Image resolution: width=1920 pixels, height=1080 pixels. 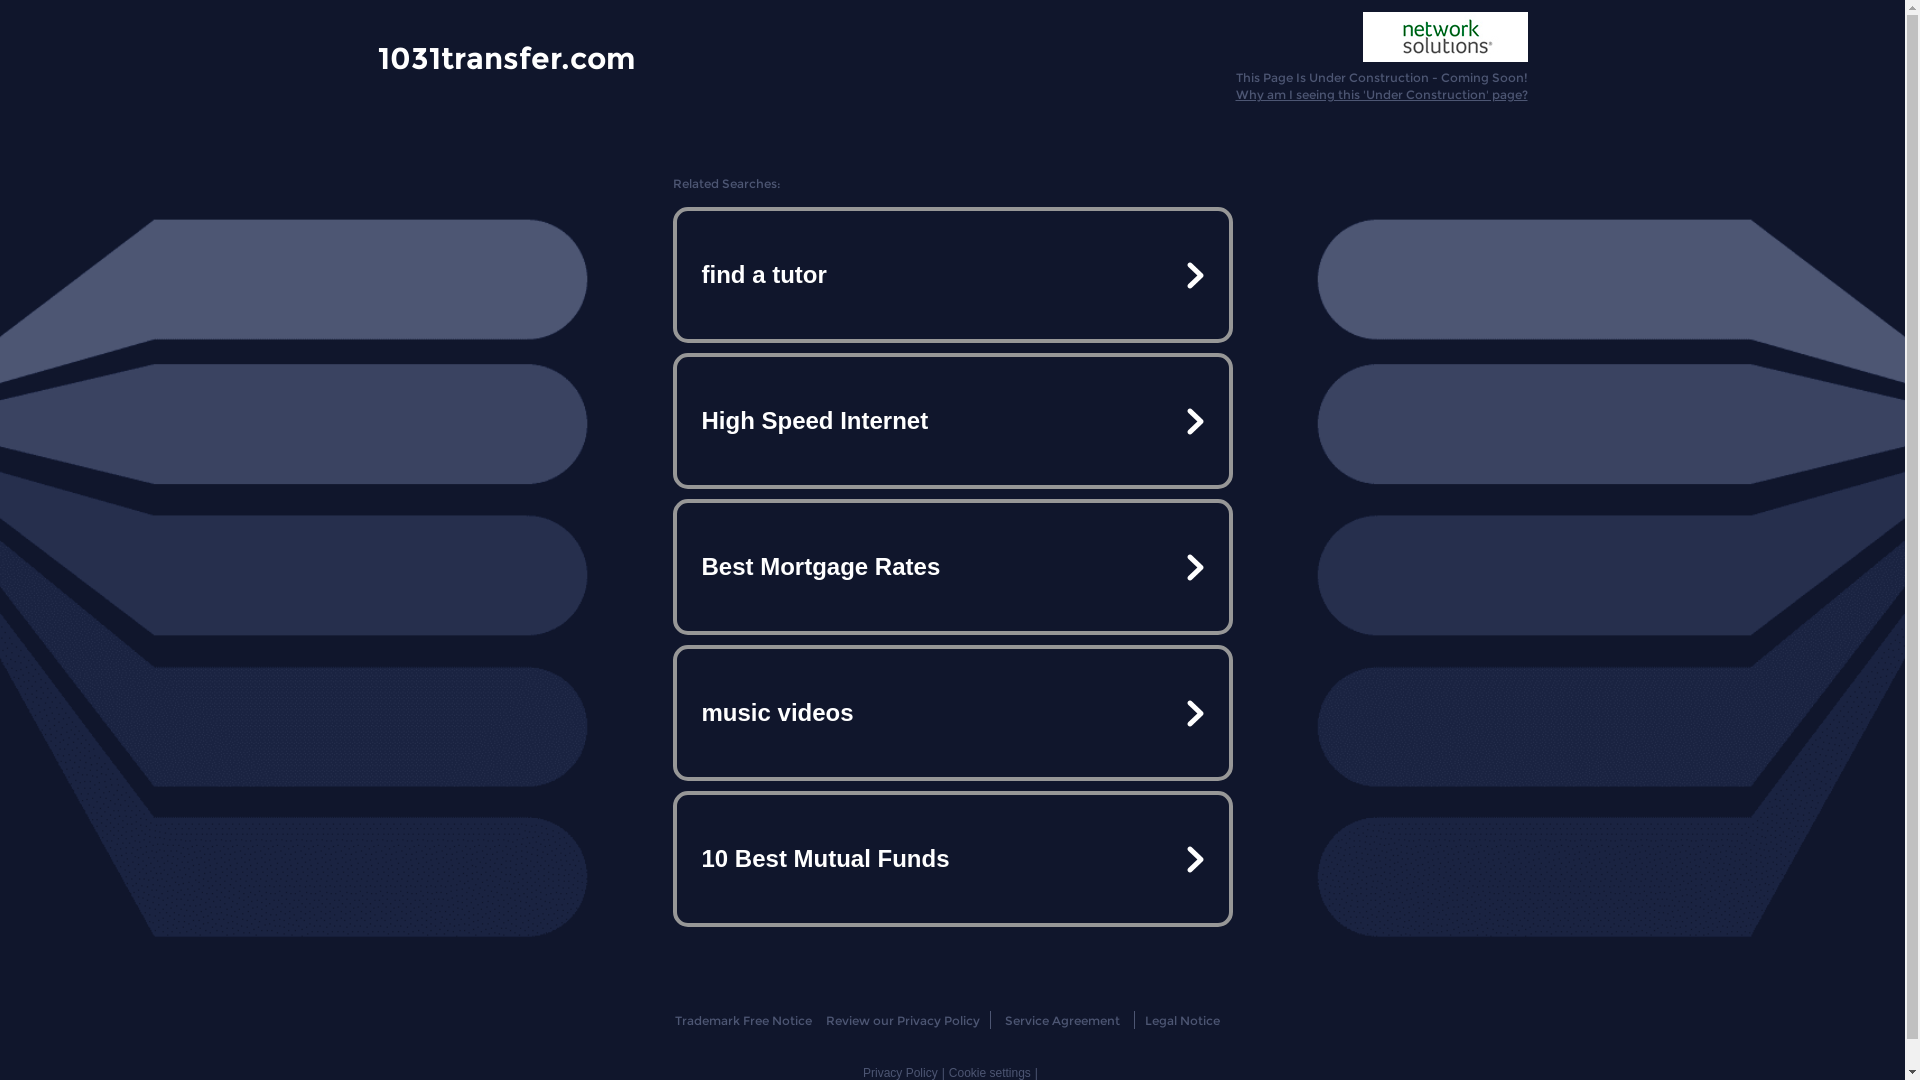 What do you see at coordinates (1182, 1020) in the screenshot?
I see `Legal Notice` at bounding box center [1182, 1020].